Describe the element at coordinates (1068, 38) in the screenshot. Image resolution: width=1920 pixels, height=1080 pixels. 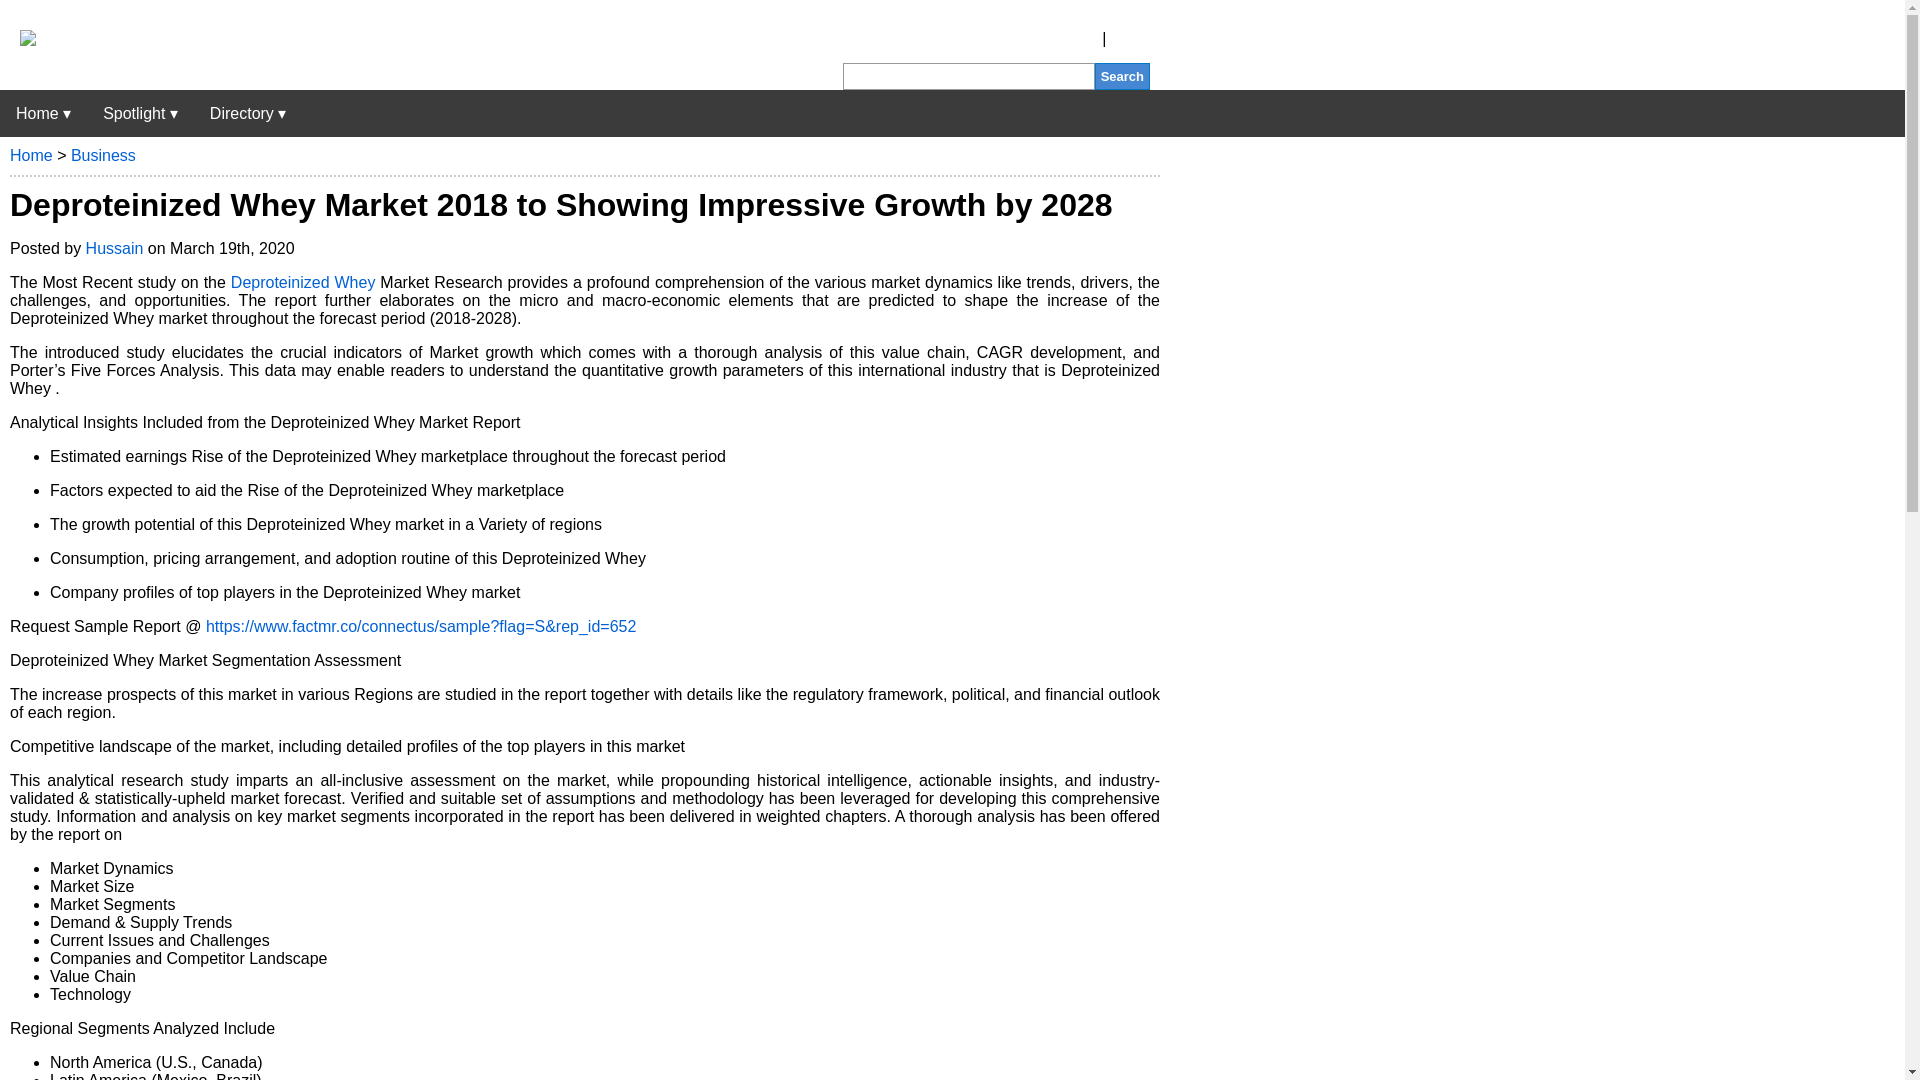
I see `Register` at that location.